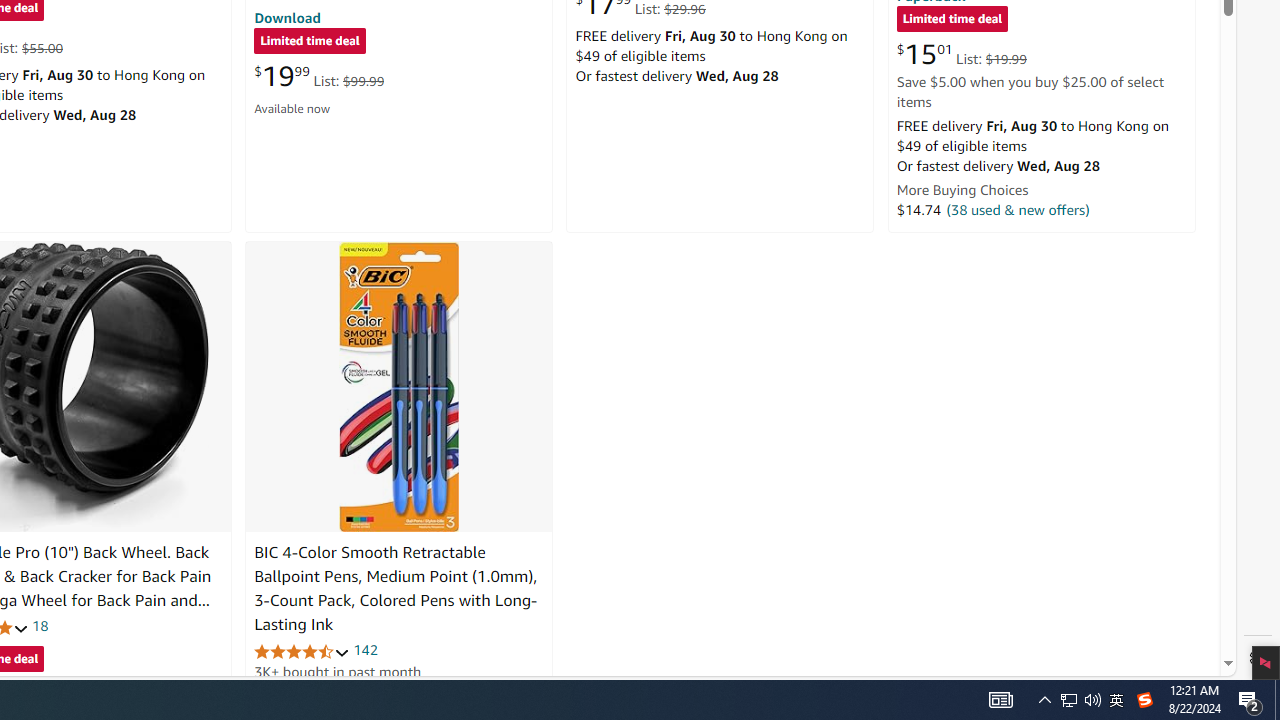  What do you see at coordinates (365, 650) in the screenshot?
I see `142` at bounding box center [365, 650].